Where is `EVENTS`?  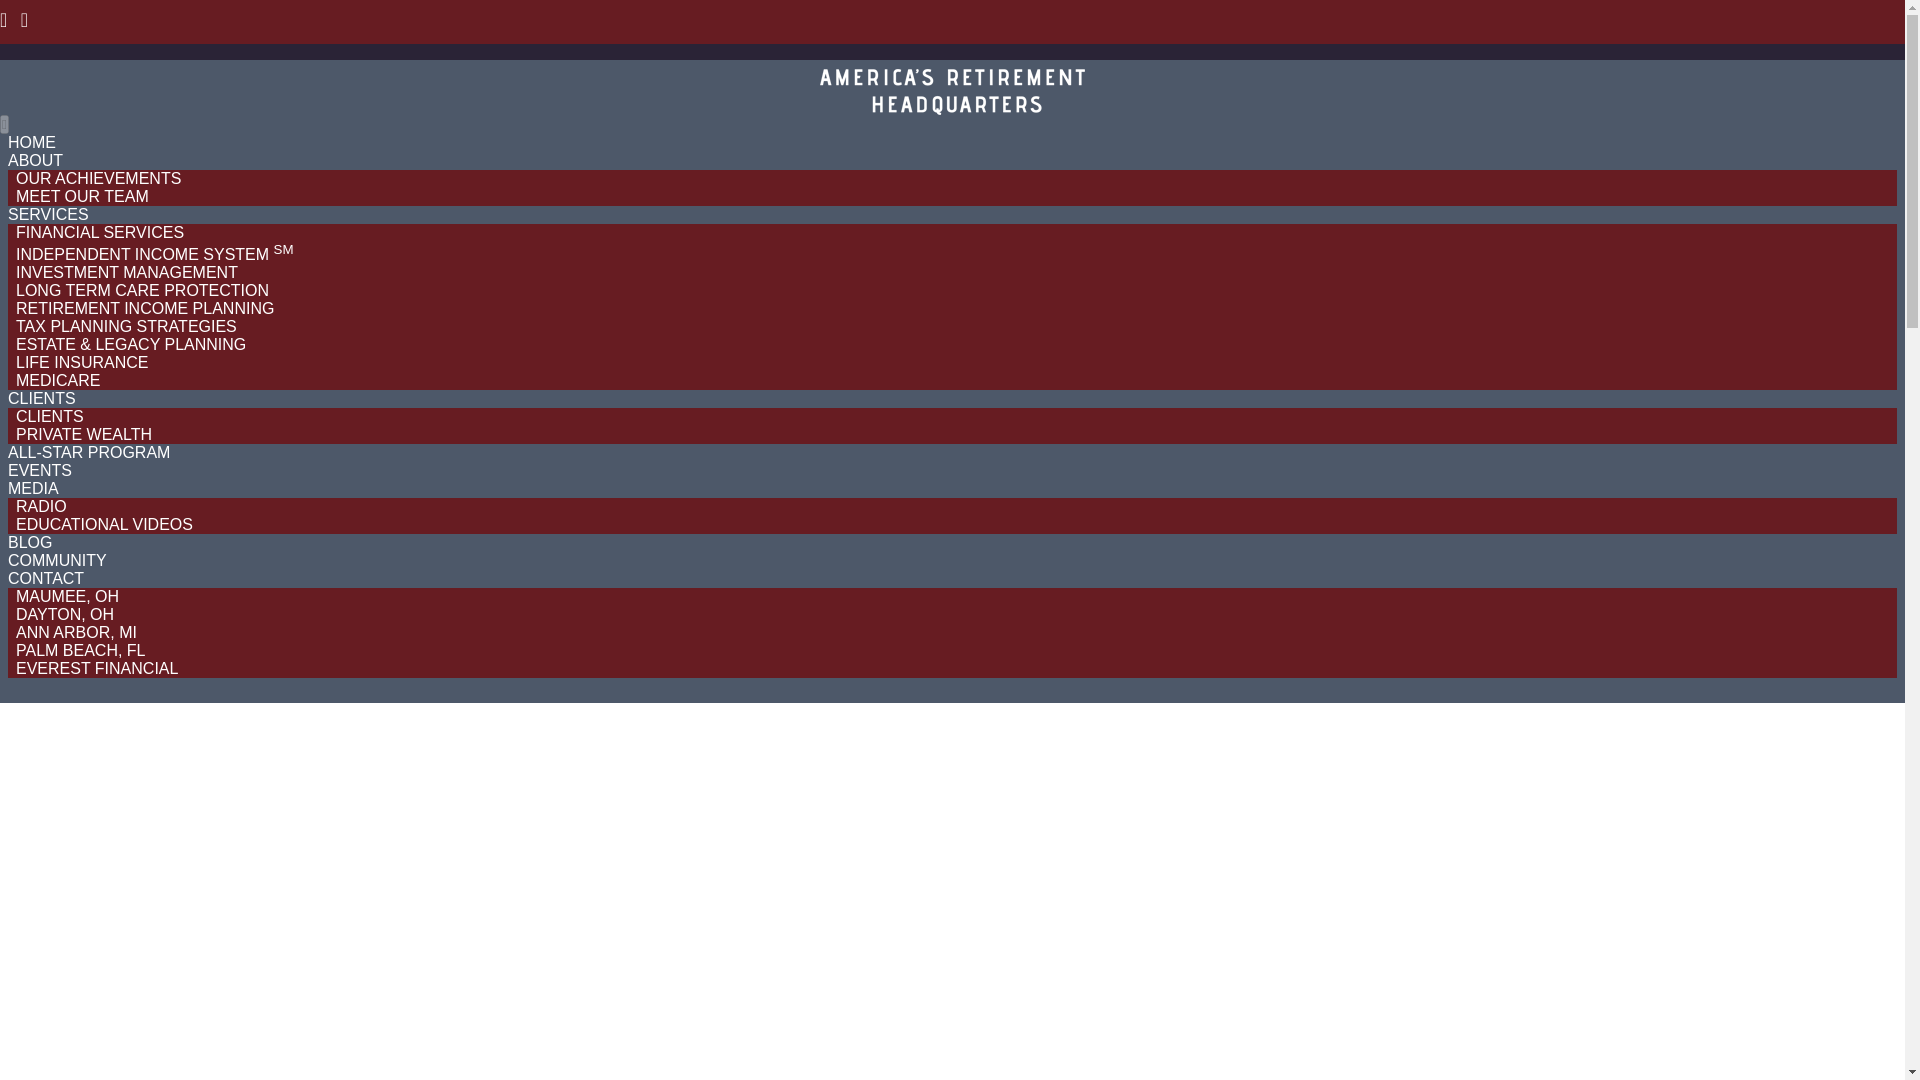
EVENTS is located at coordinates (1021, 96).